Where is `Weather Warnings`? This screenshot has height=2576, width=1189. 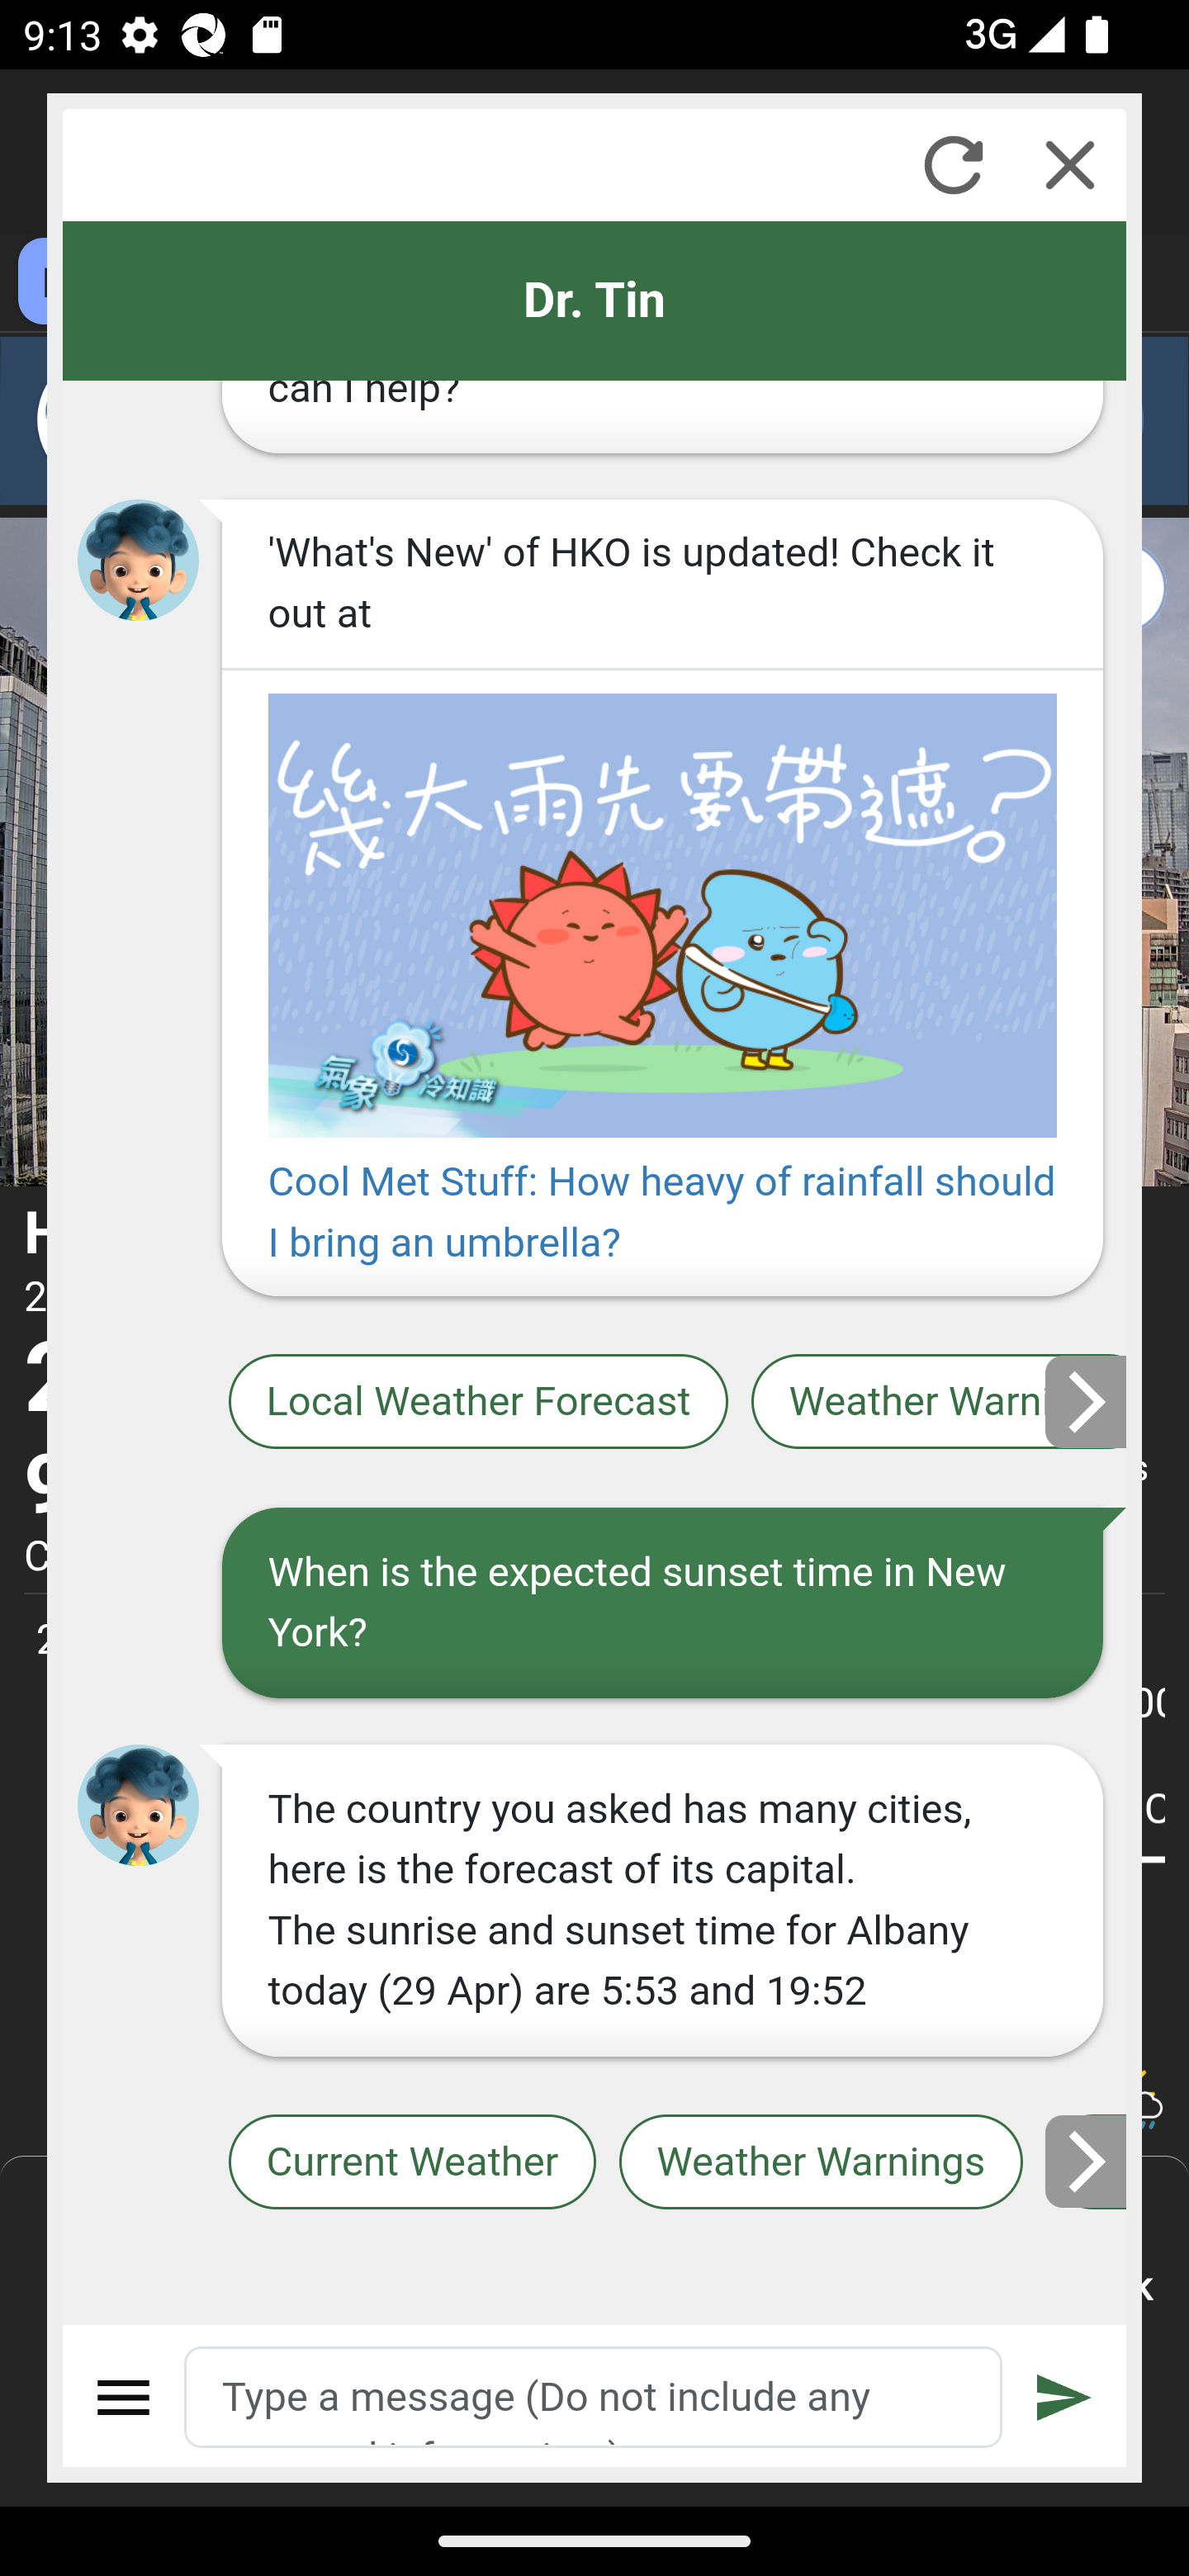
Weather Warnings is located at coordinates (939, 1404).